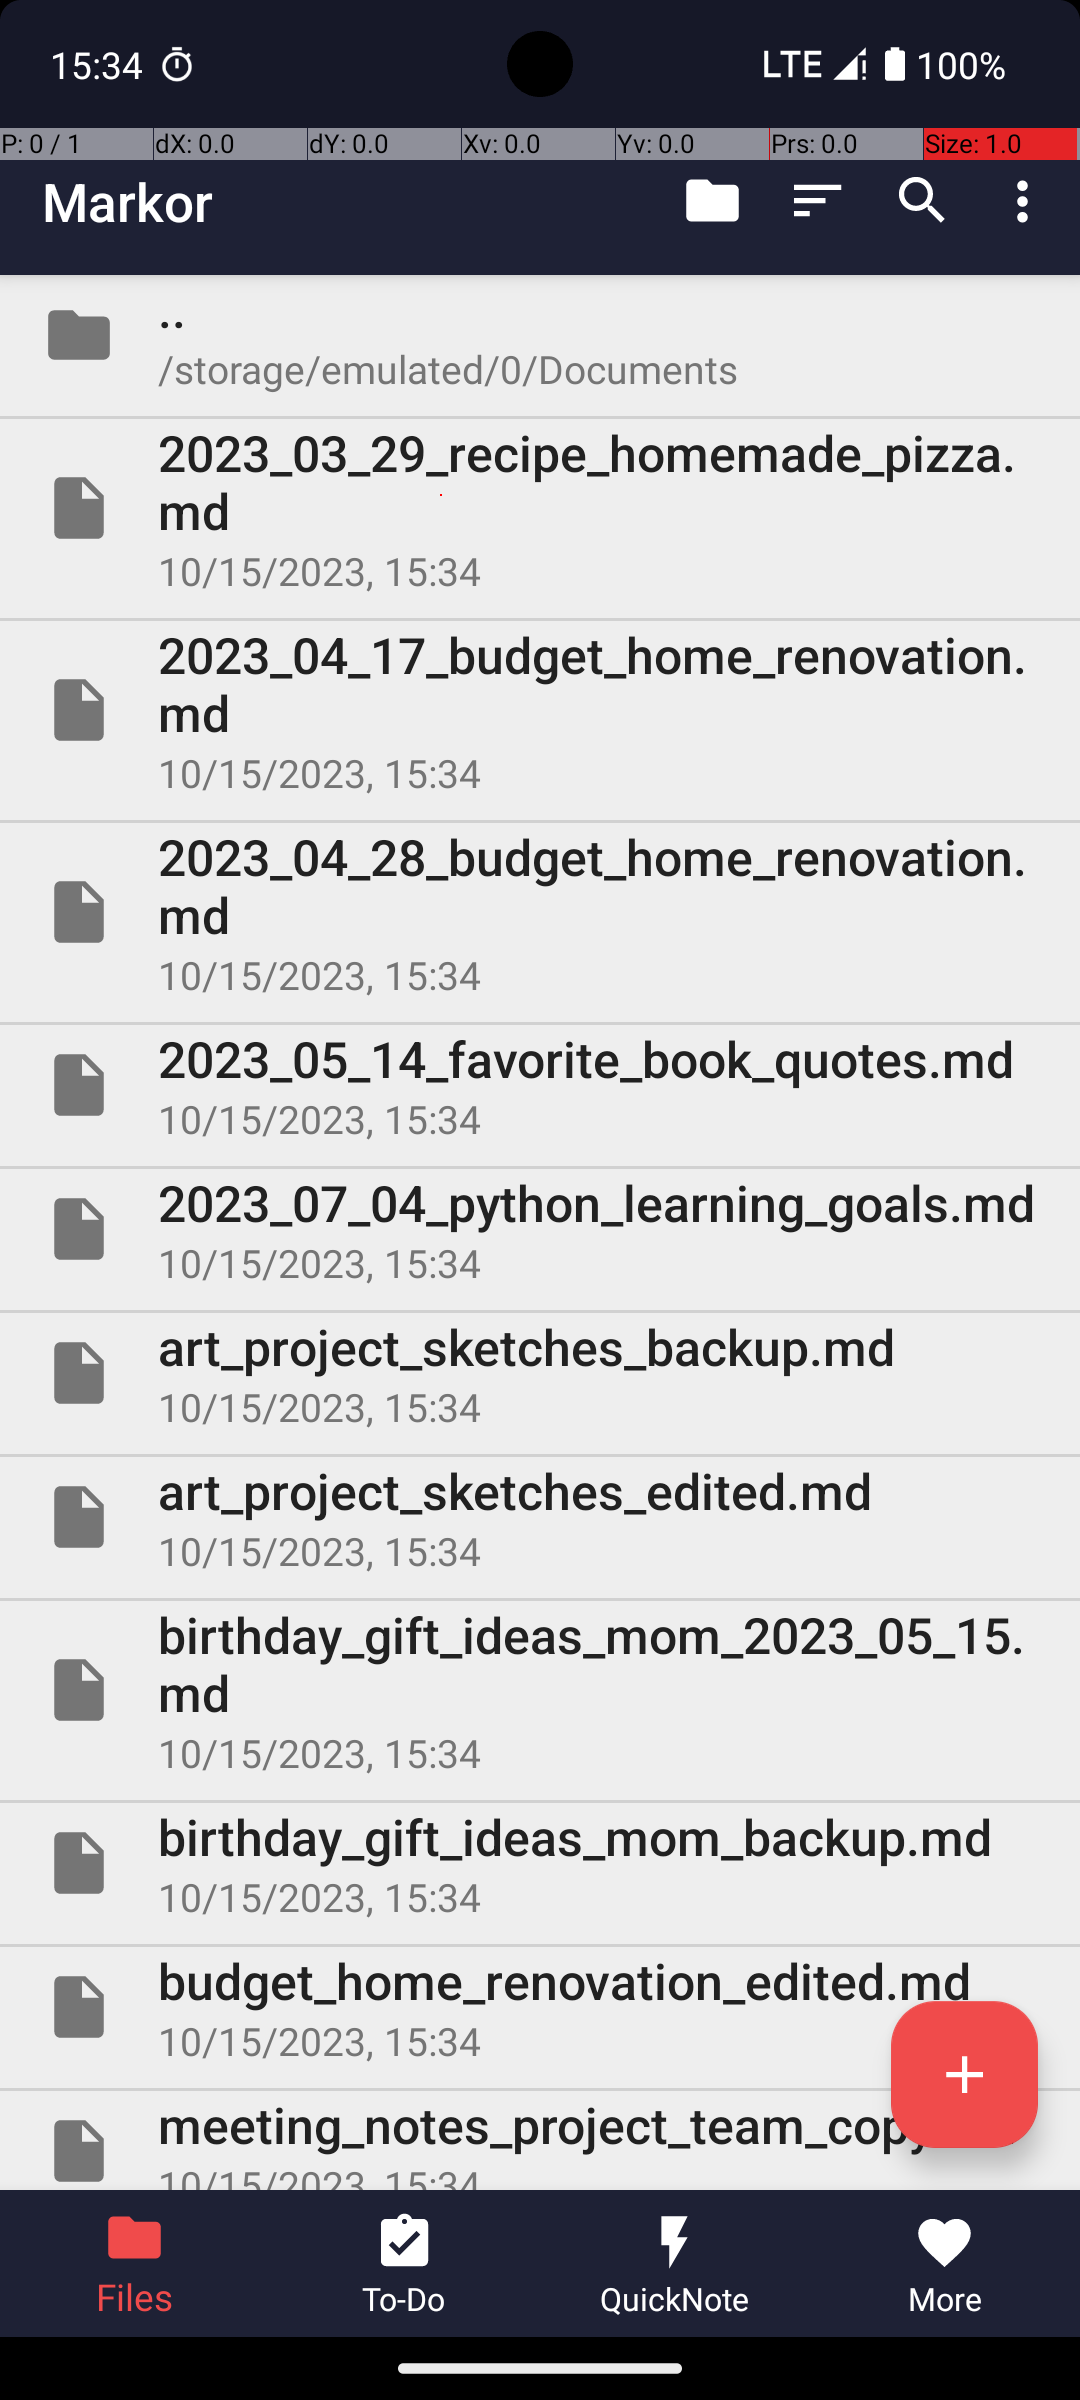 This screenshot has width=1080, height=2400. Describe the element at coordinates (540, 2007) in the screenshot. I see `File budget_home_renovation_edited.md ` at that location.